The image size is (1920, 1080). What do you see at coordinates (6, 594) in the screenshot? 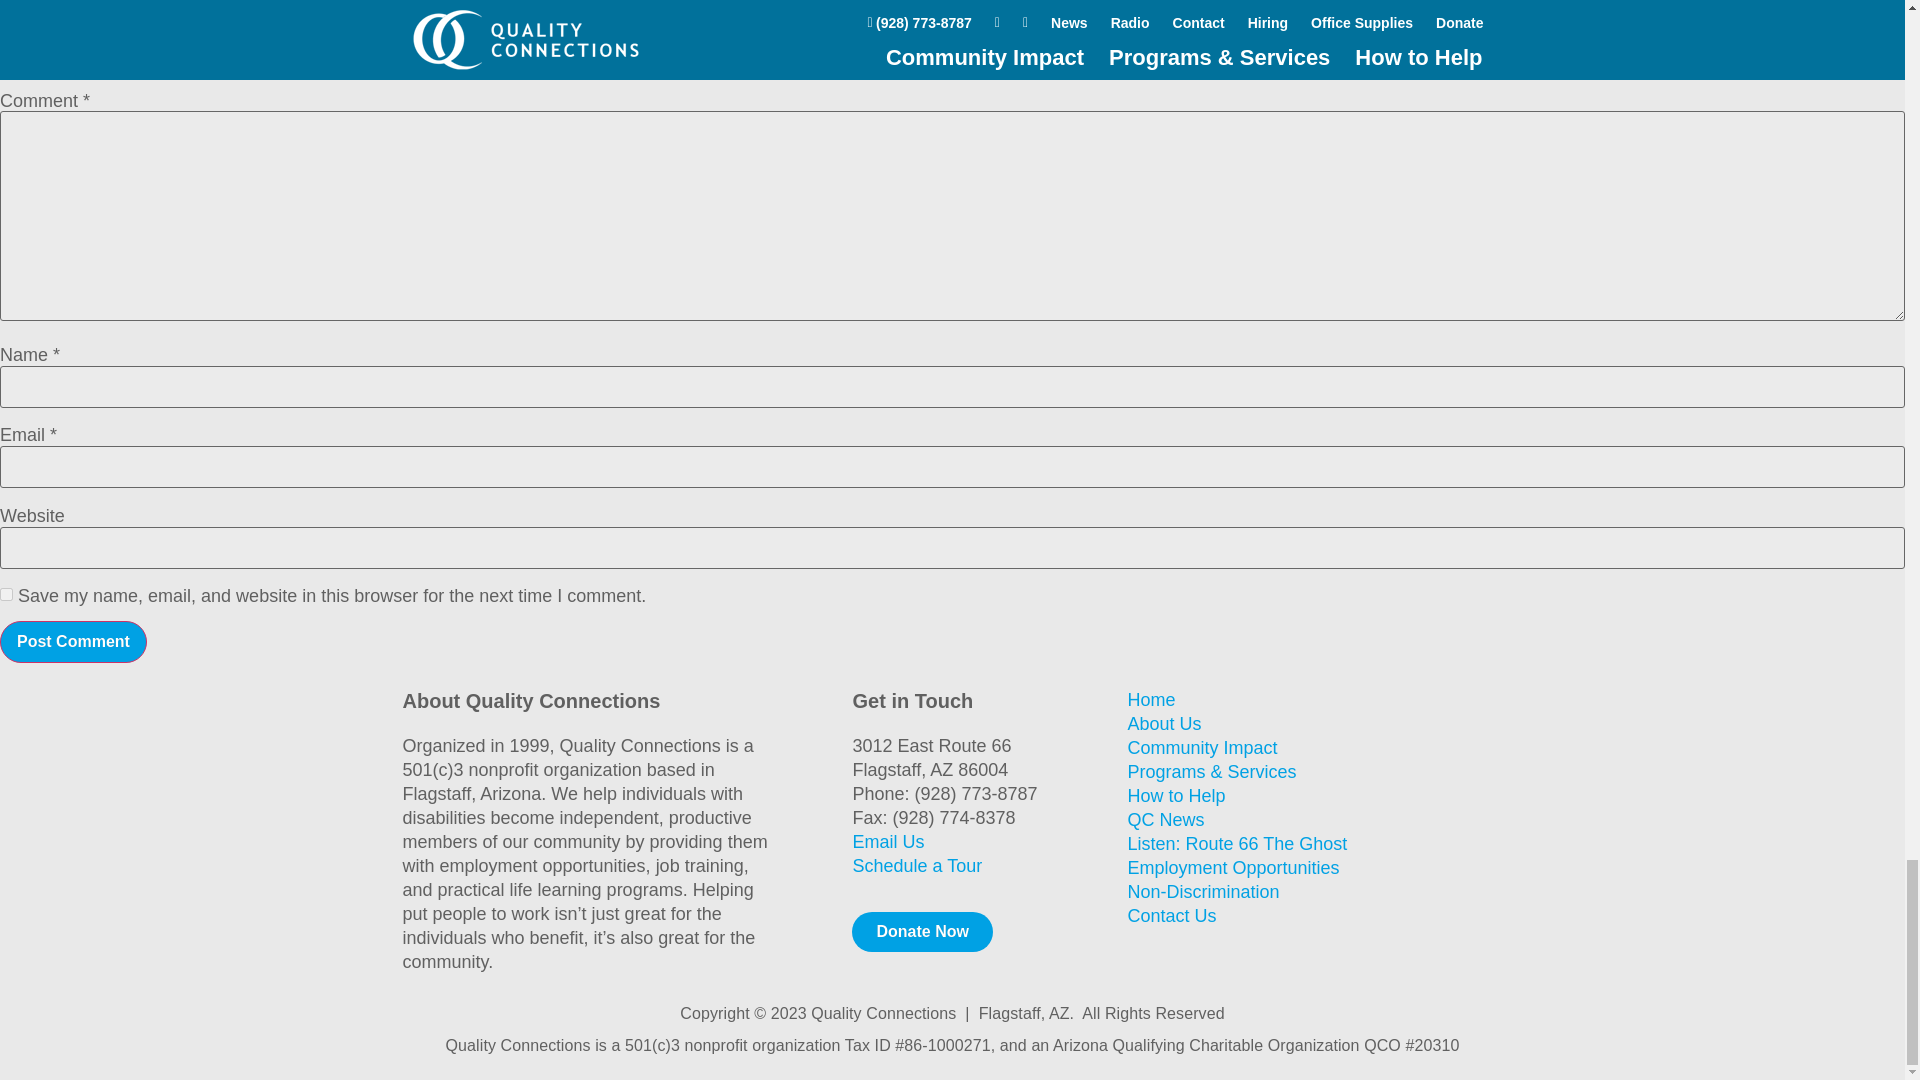
I see `yes` at bounding box center [6, 594].